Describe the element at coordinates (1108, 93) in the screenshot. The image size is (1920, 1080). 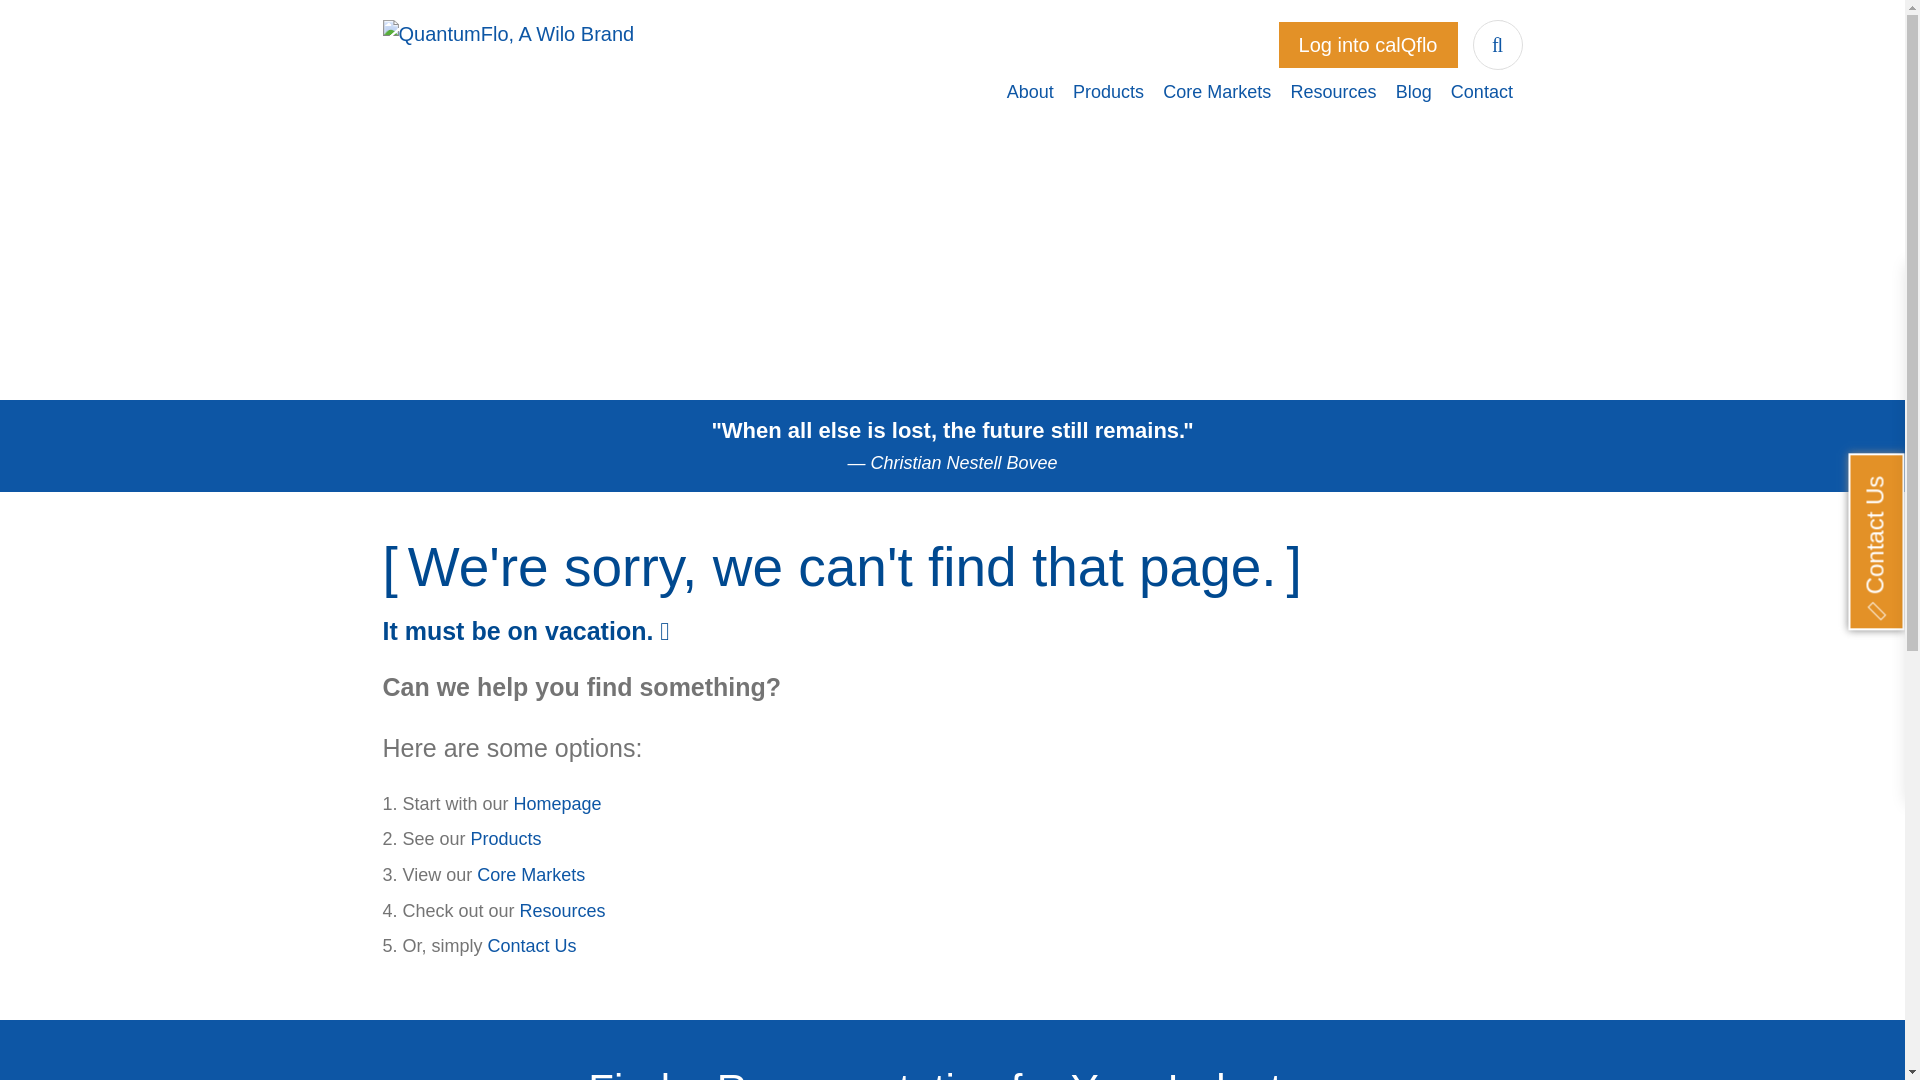
I see `Products` at that location.